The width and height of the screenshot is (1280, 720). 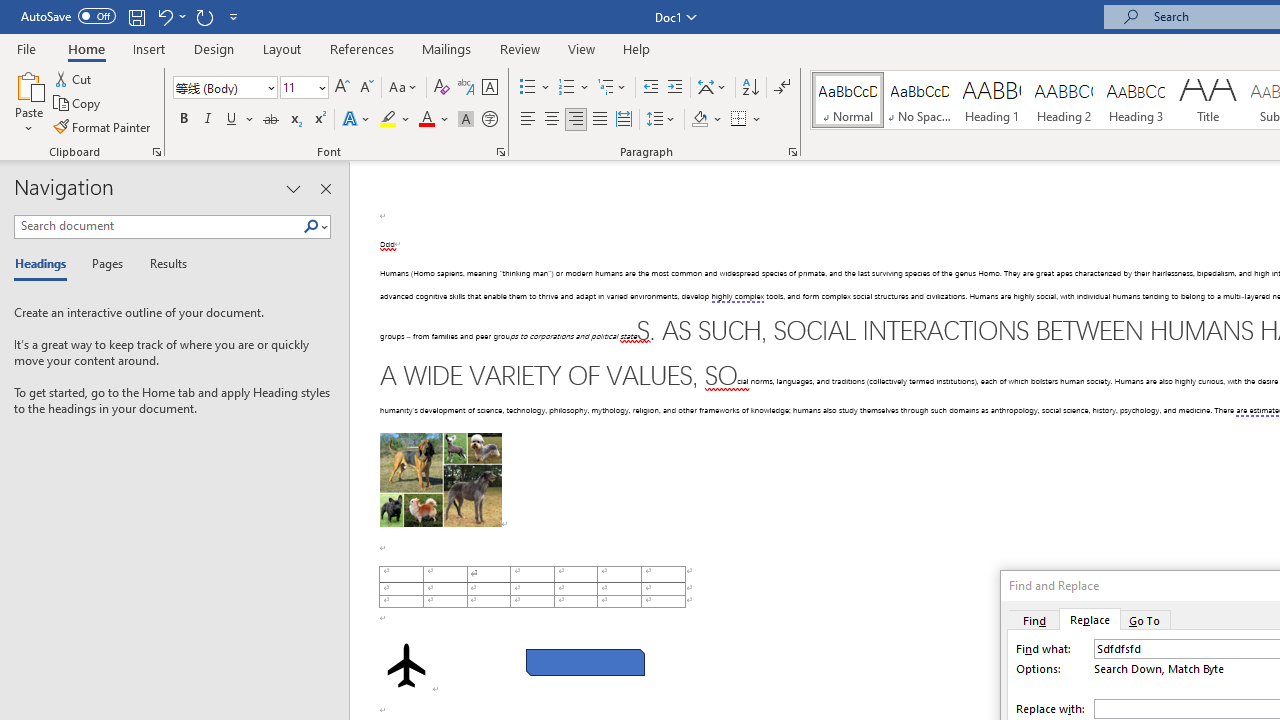 What do you see at coordinates (311, 227) in the screenshot?
I see `Search` at bounding box center [311, 227].